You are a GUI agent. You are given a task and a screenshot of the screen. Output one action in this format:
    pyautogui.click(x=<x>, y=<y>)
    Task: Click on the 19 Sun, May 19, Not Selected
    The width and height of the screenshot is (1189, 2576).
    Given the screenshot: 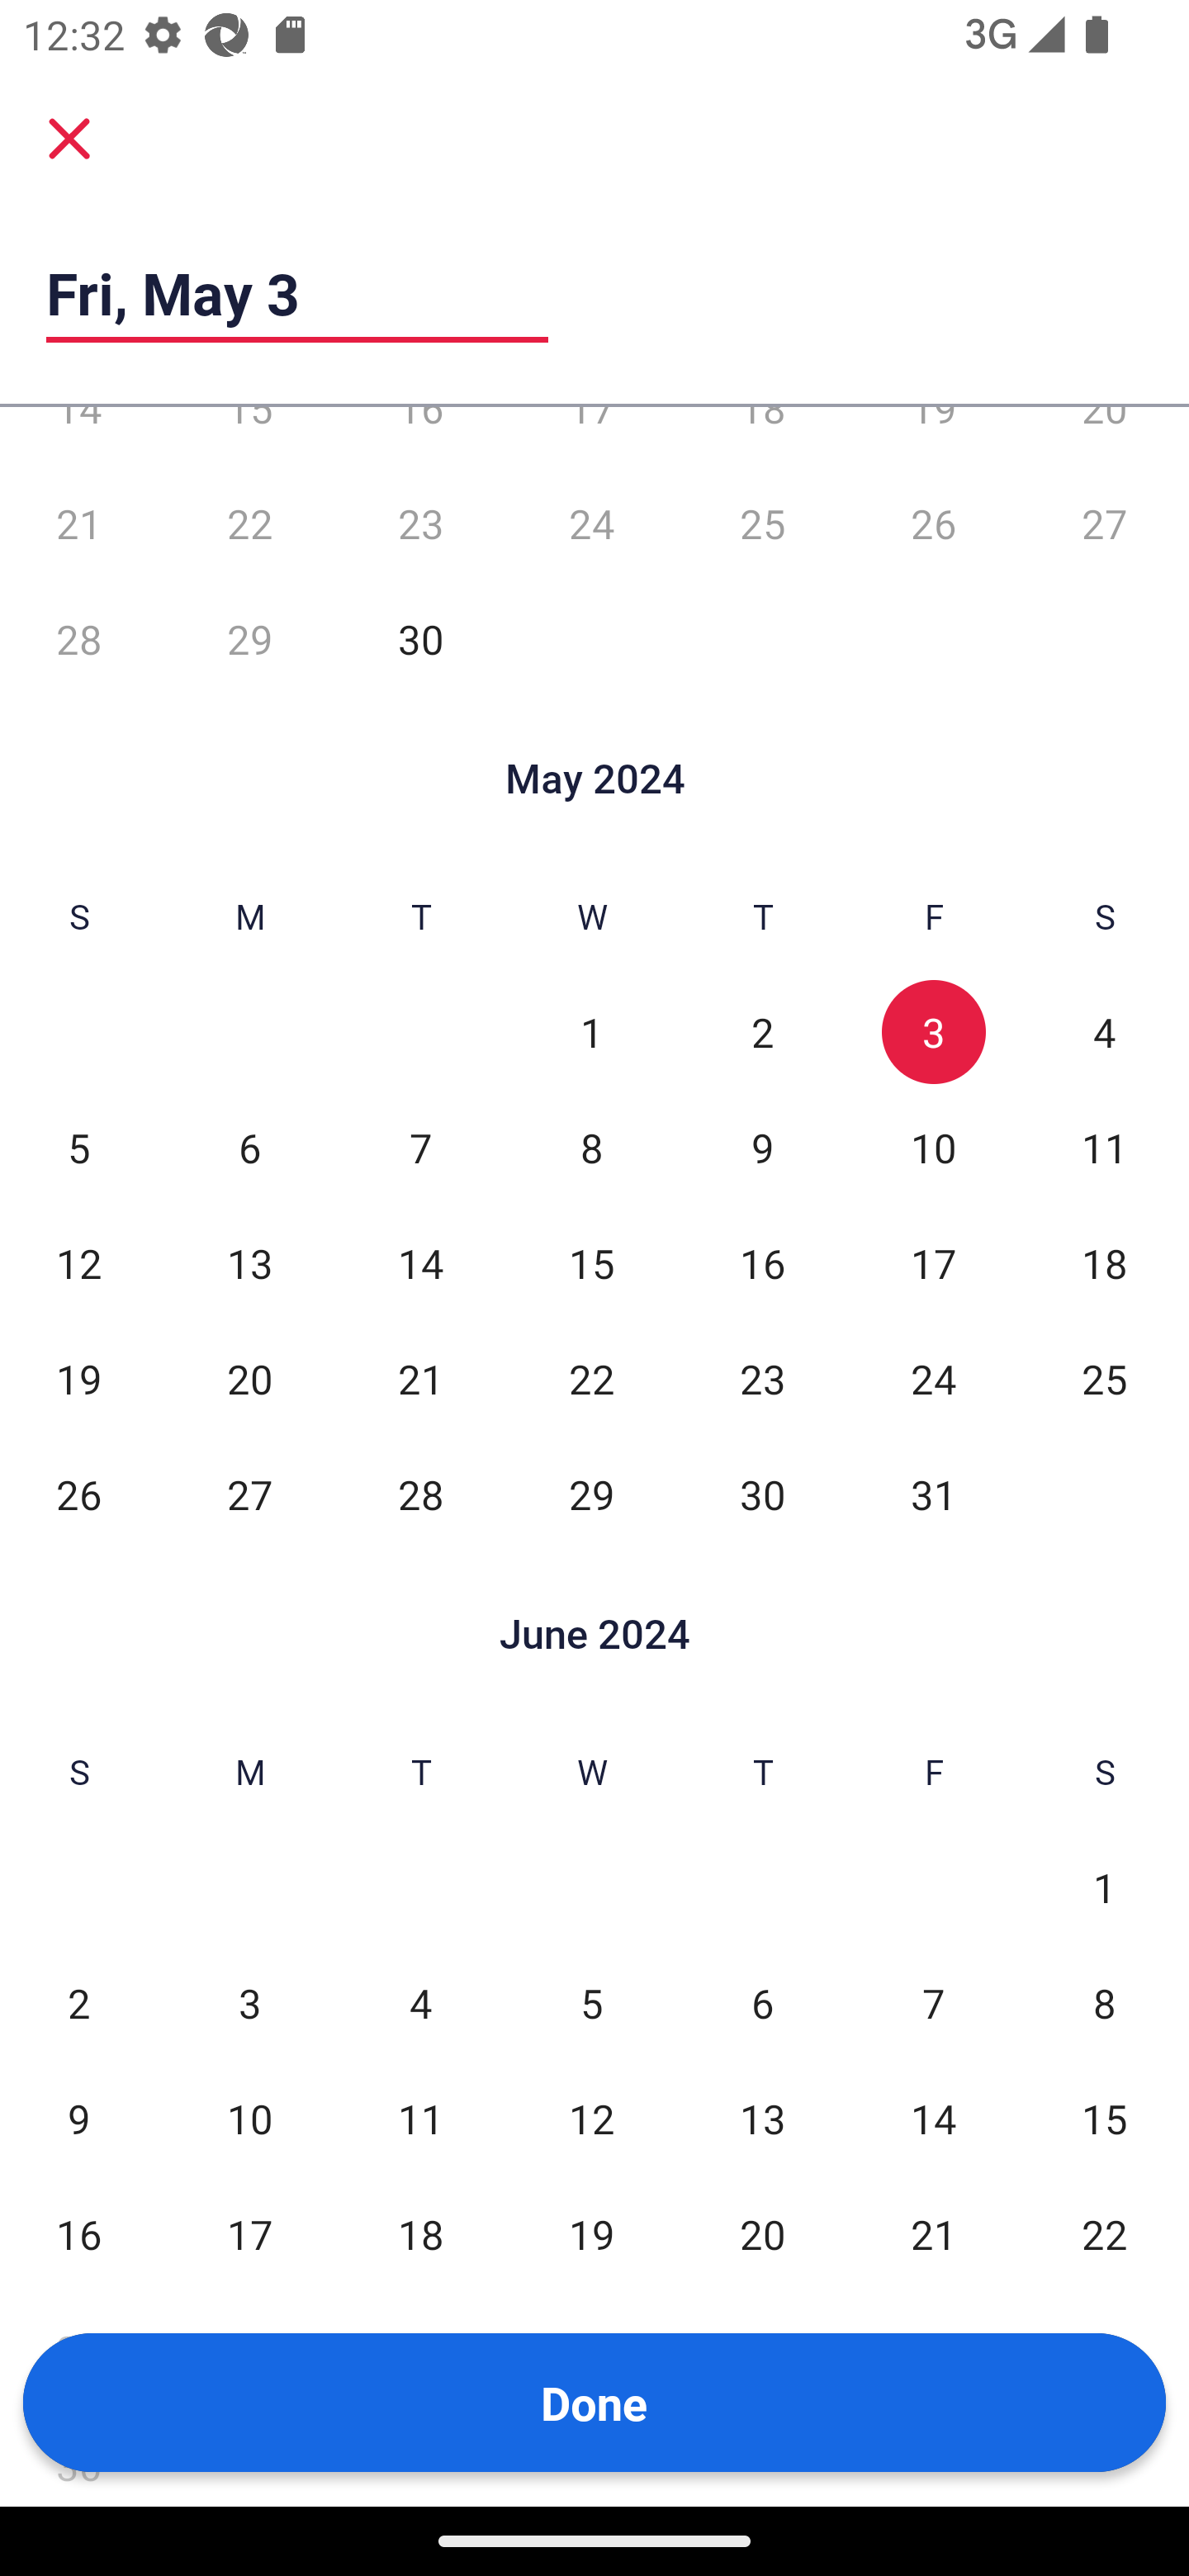 What is the action you would take?
    pyautogui.click(x=78, y=1379)
    